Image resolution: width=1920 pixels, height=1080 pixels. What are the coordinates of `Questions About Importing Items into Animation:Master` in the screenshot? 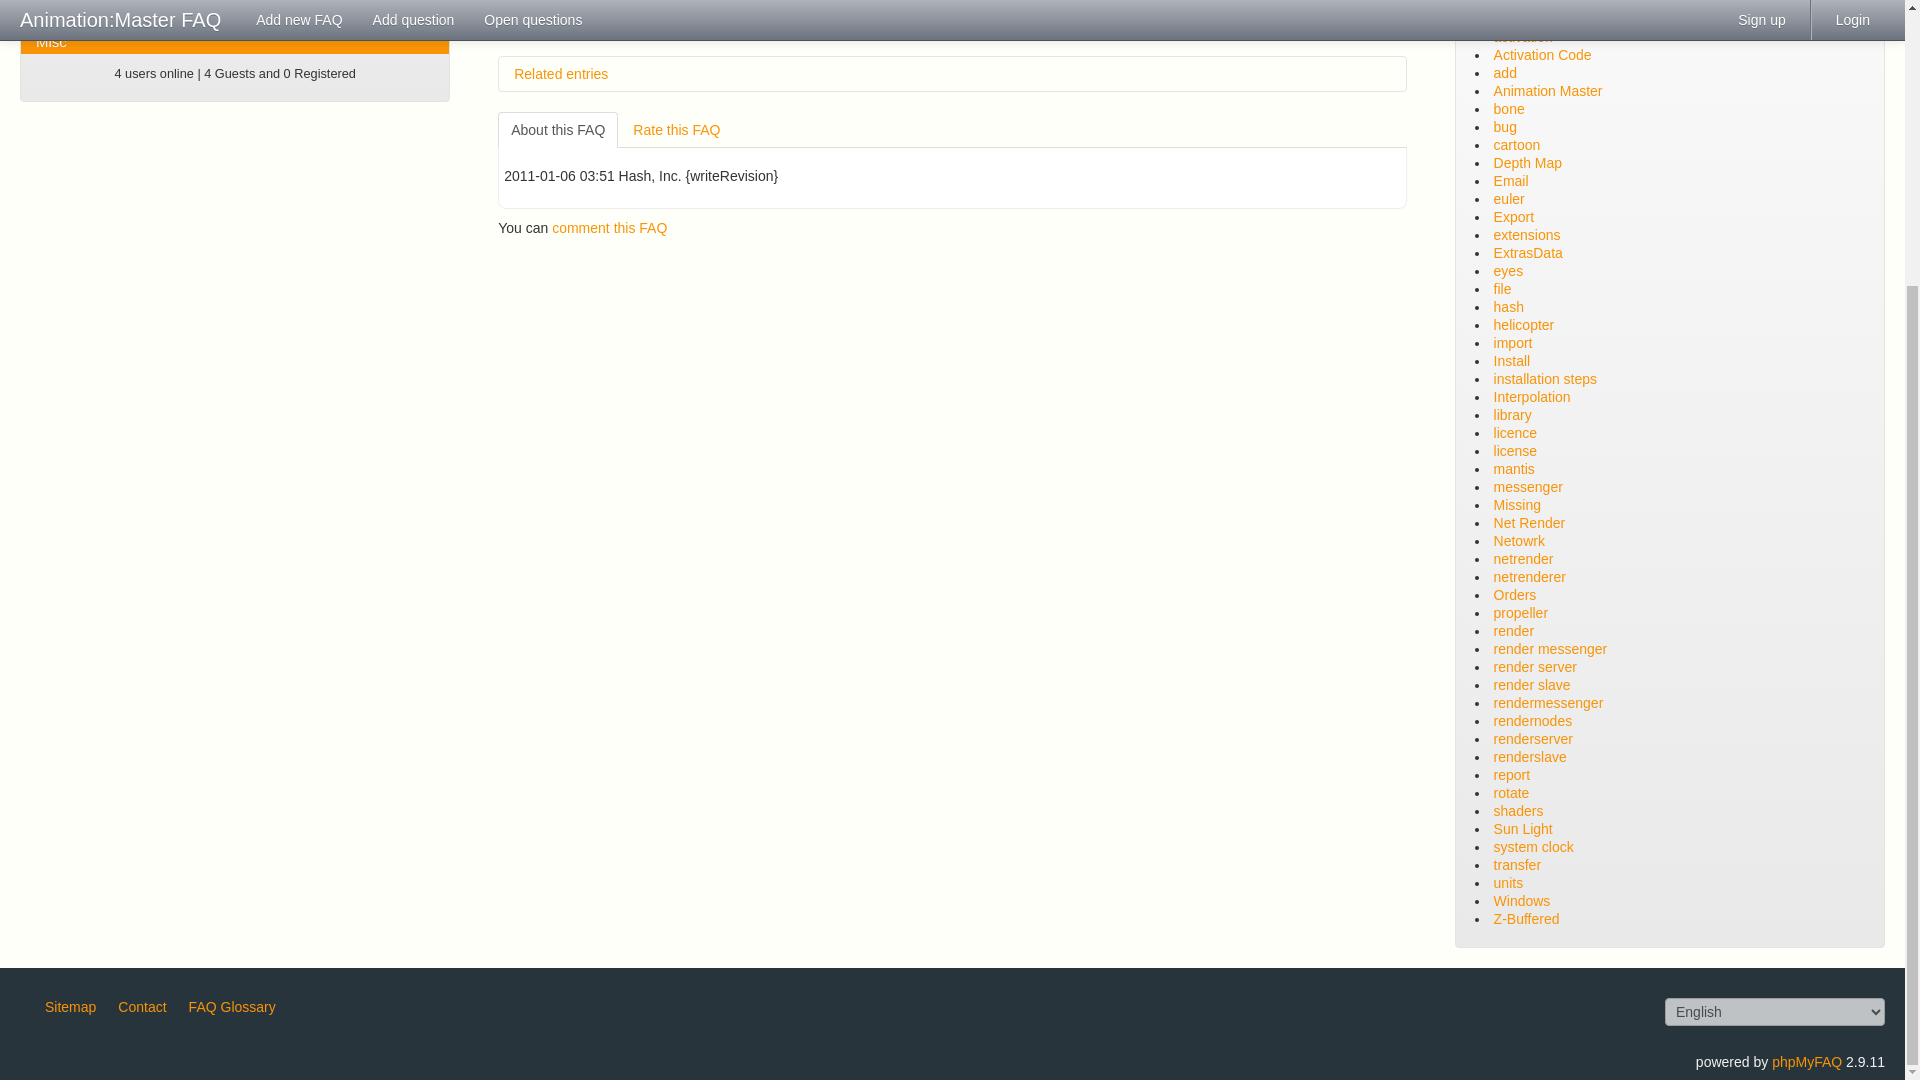 It's located at (235, 3).